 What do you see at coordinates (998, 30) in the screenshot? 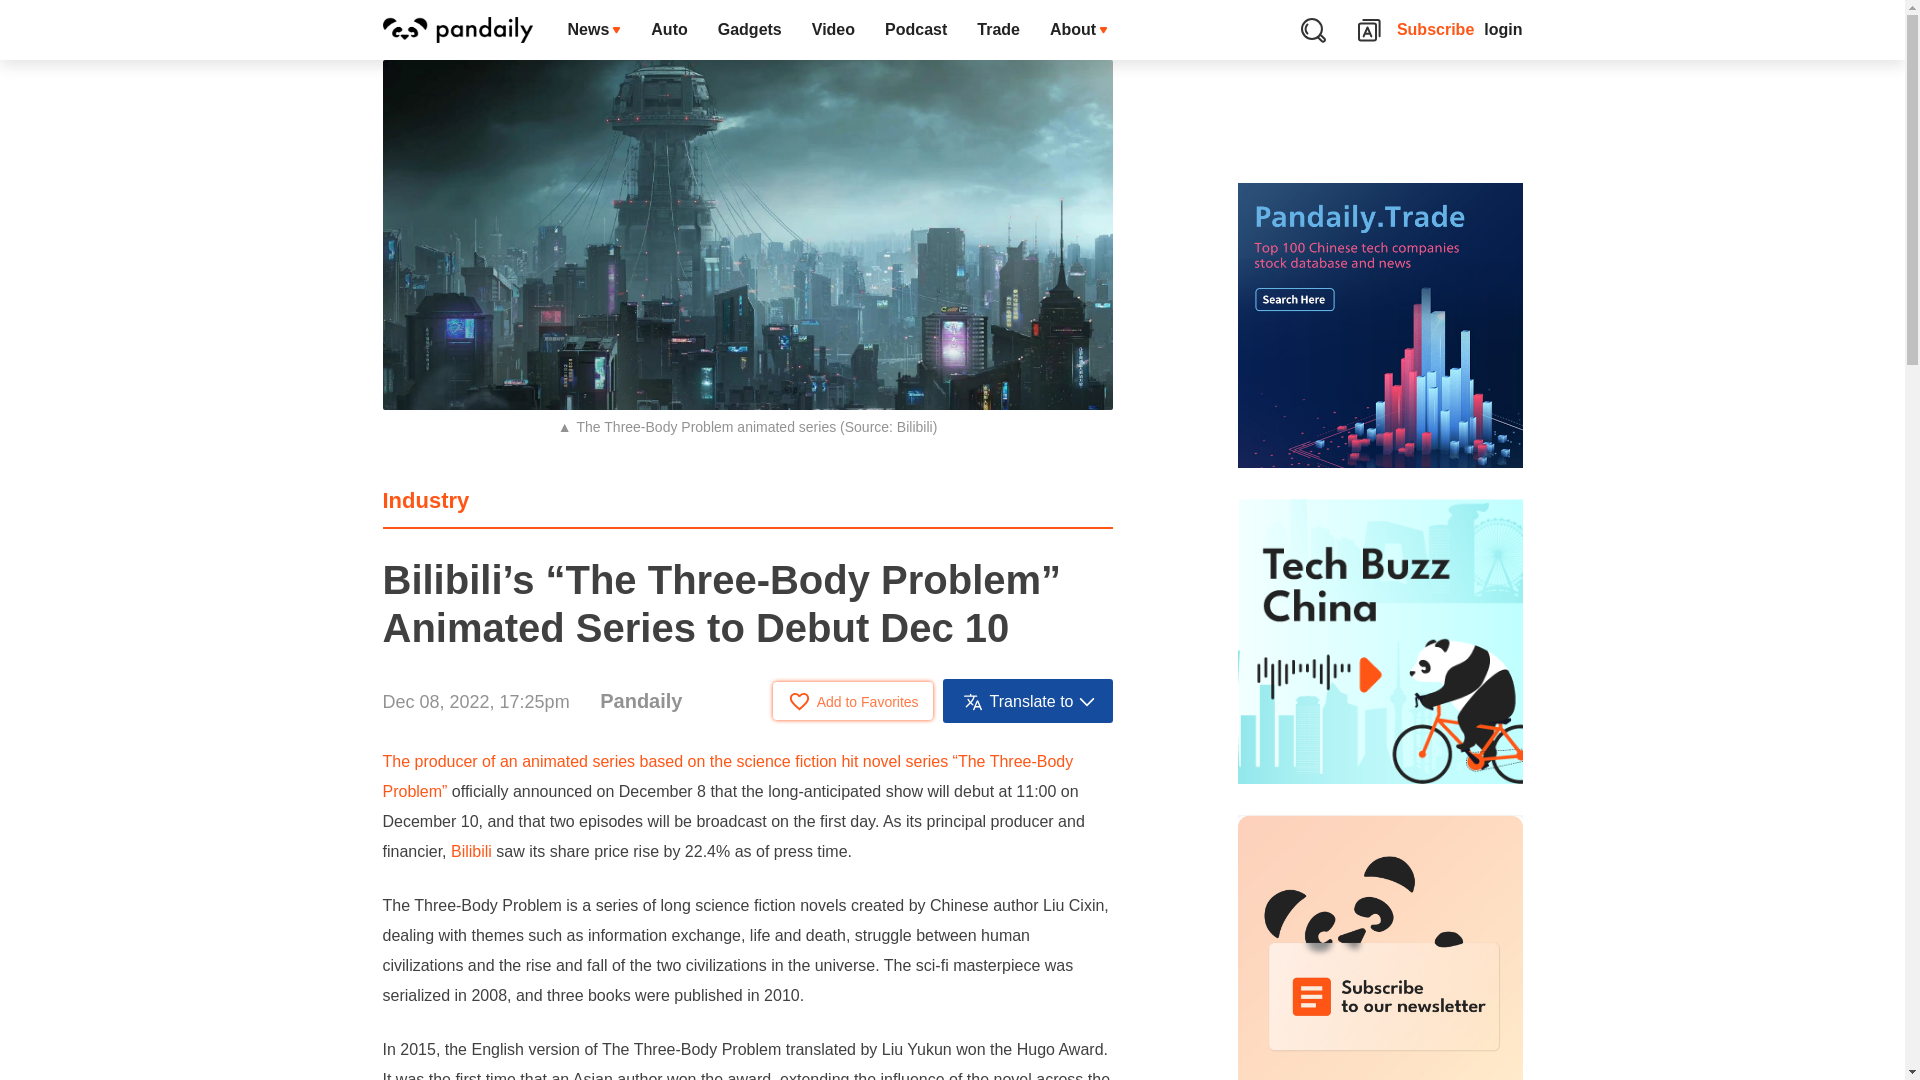
I see `Trade` at bounding box center [998, 30].